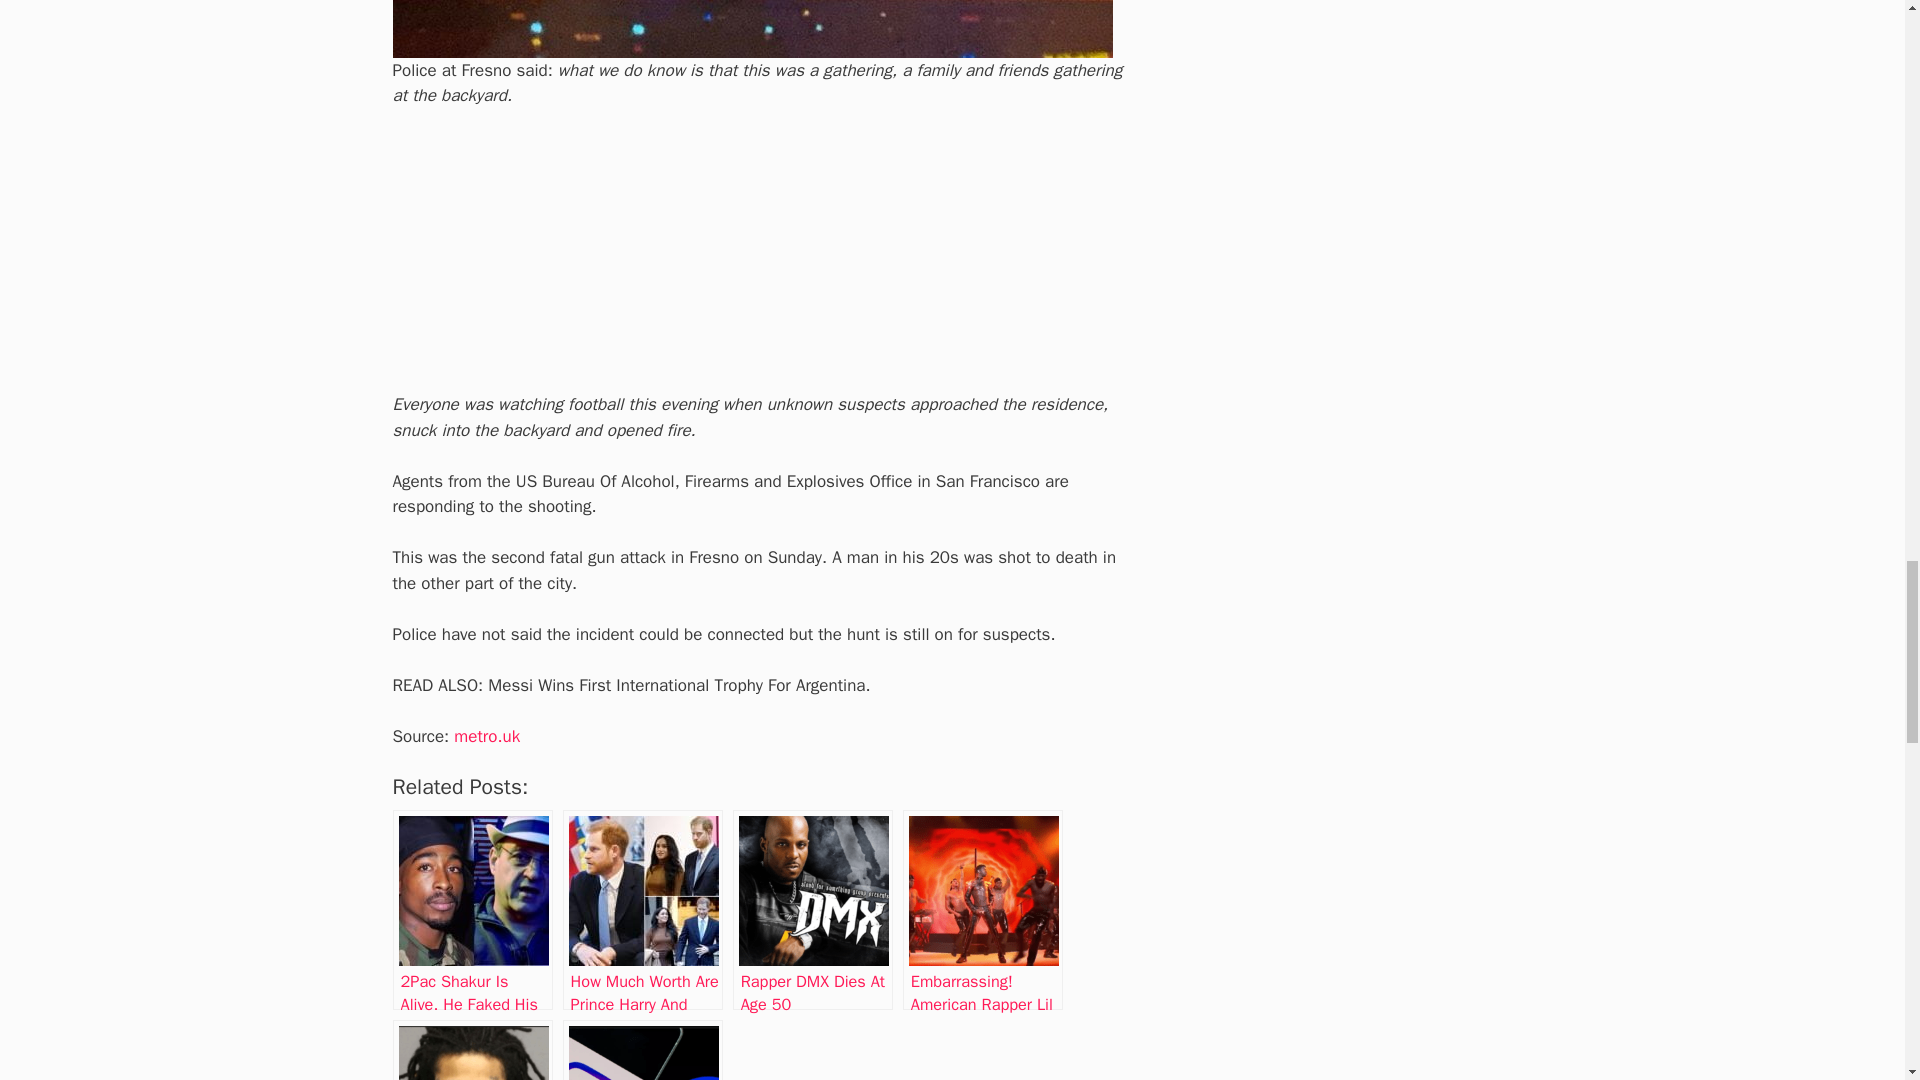  What do you see at coordinates (486, 736) in the screenshot?
I see `metro.uk` at bounding box center [486, 736].